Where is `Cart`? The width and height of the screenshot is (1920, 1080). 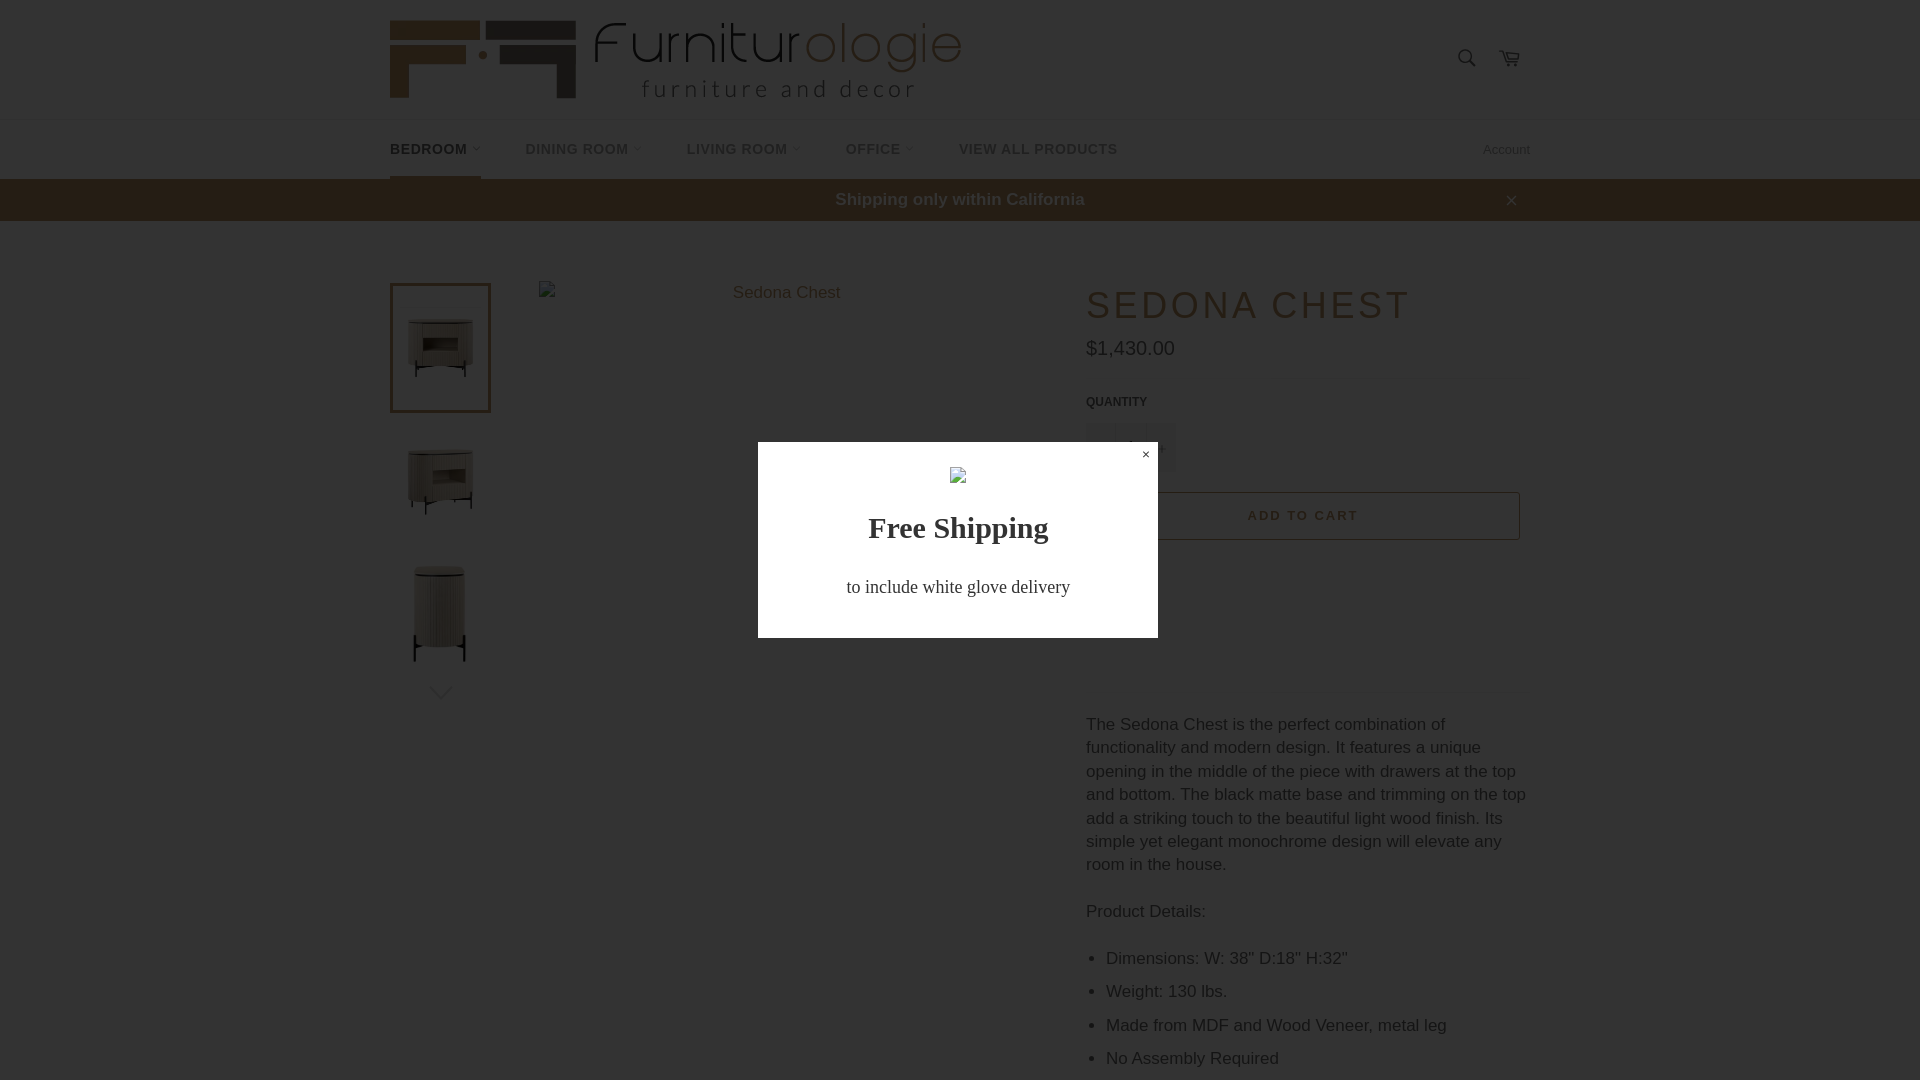
Cart is located at coordinates (1509, 59).